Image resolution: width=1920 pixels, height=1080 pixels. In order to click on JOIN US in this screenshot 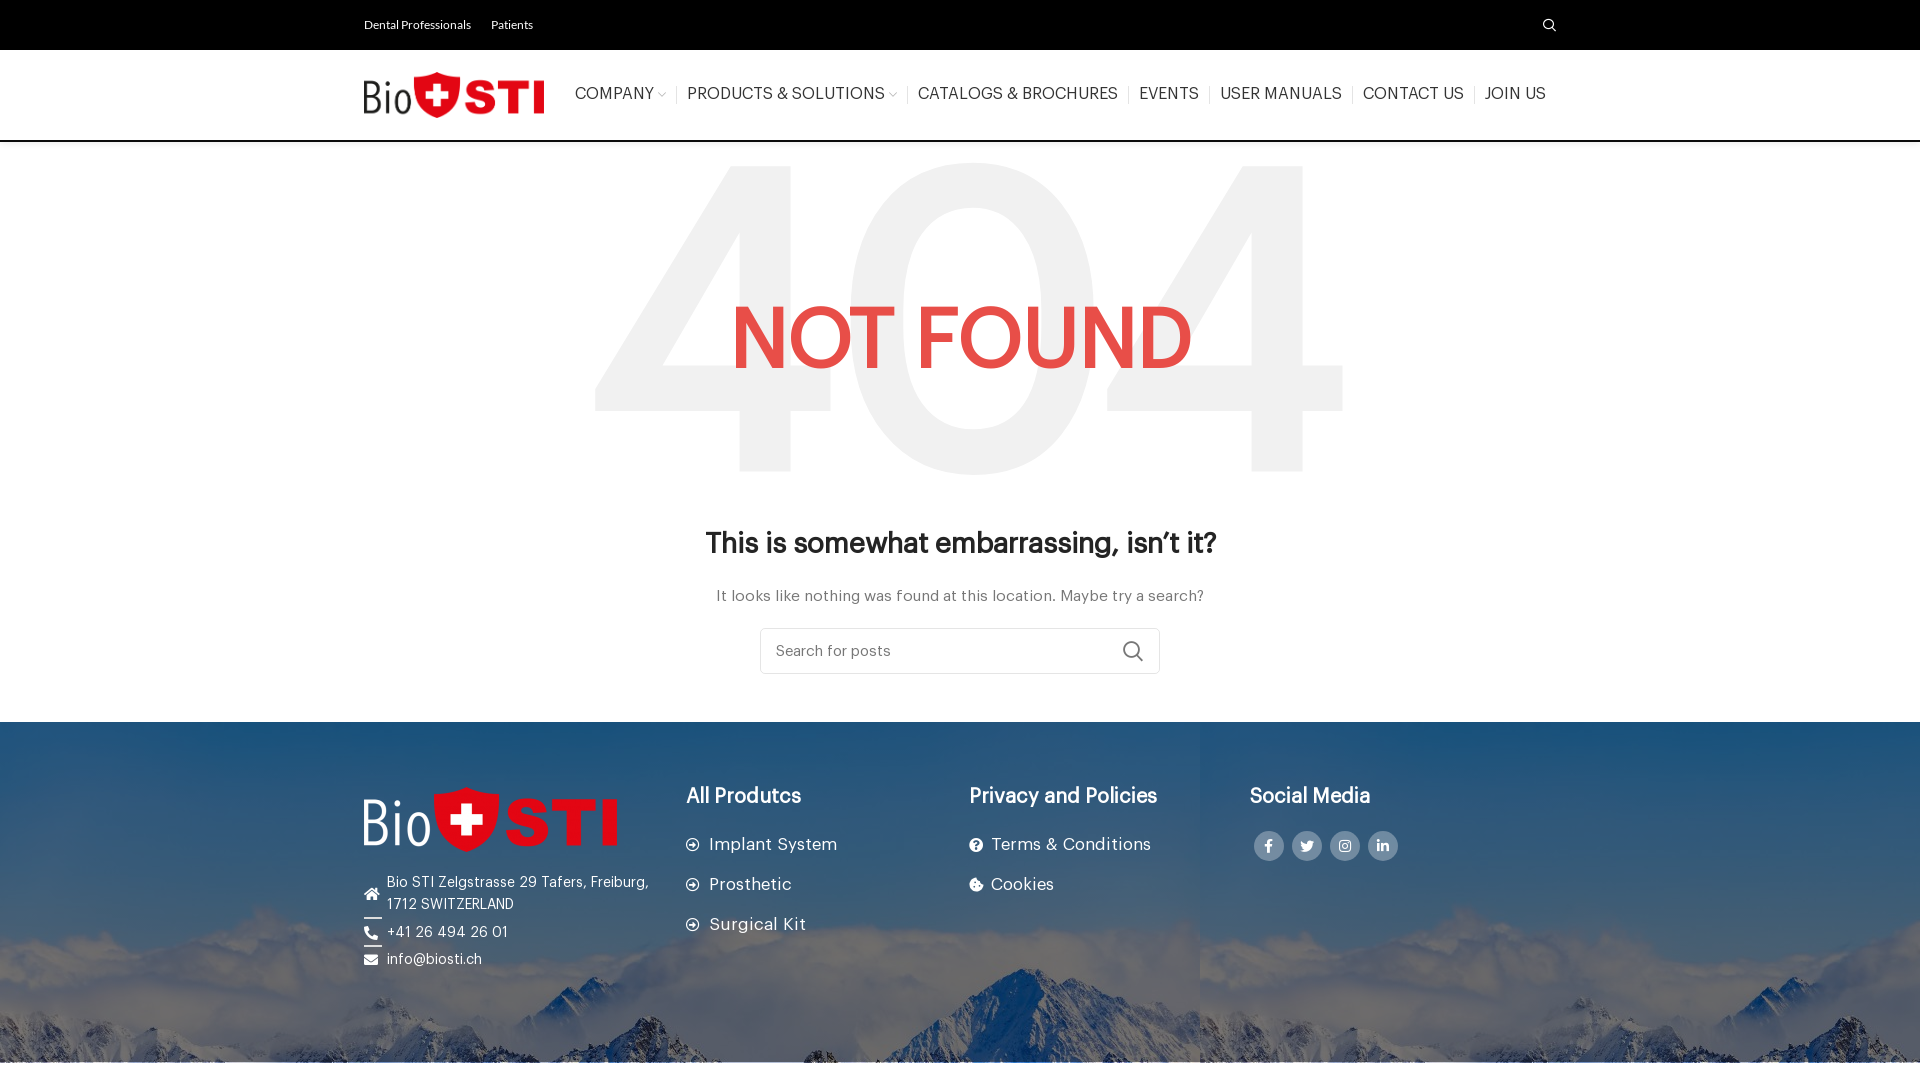, I will do `click(1514, 95)`.